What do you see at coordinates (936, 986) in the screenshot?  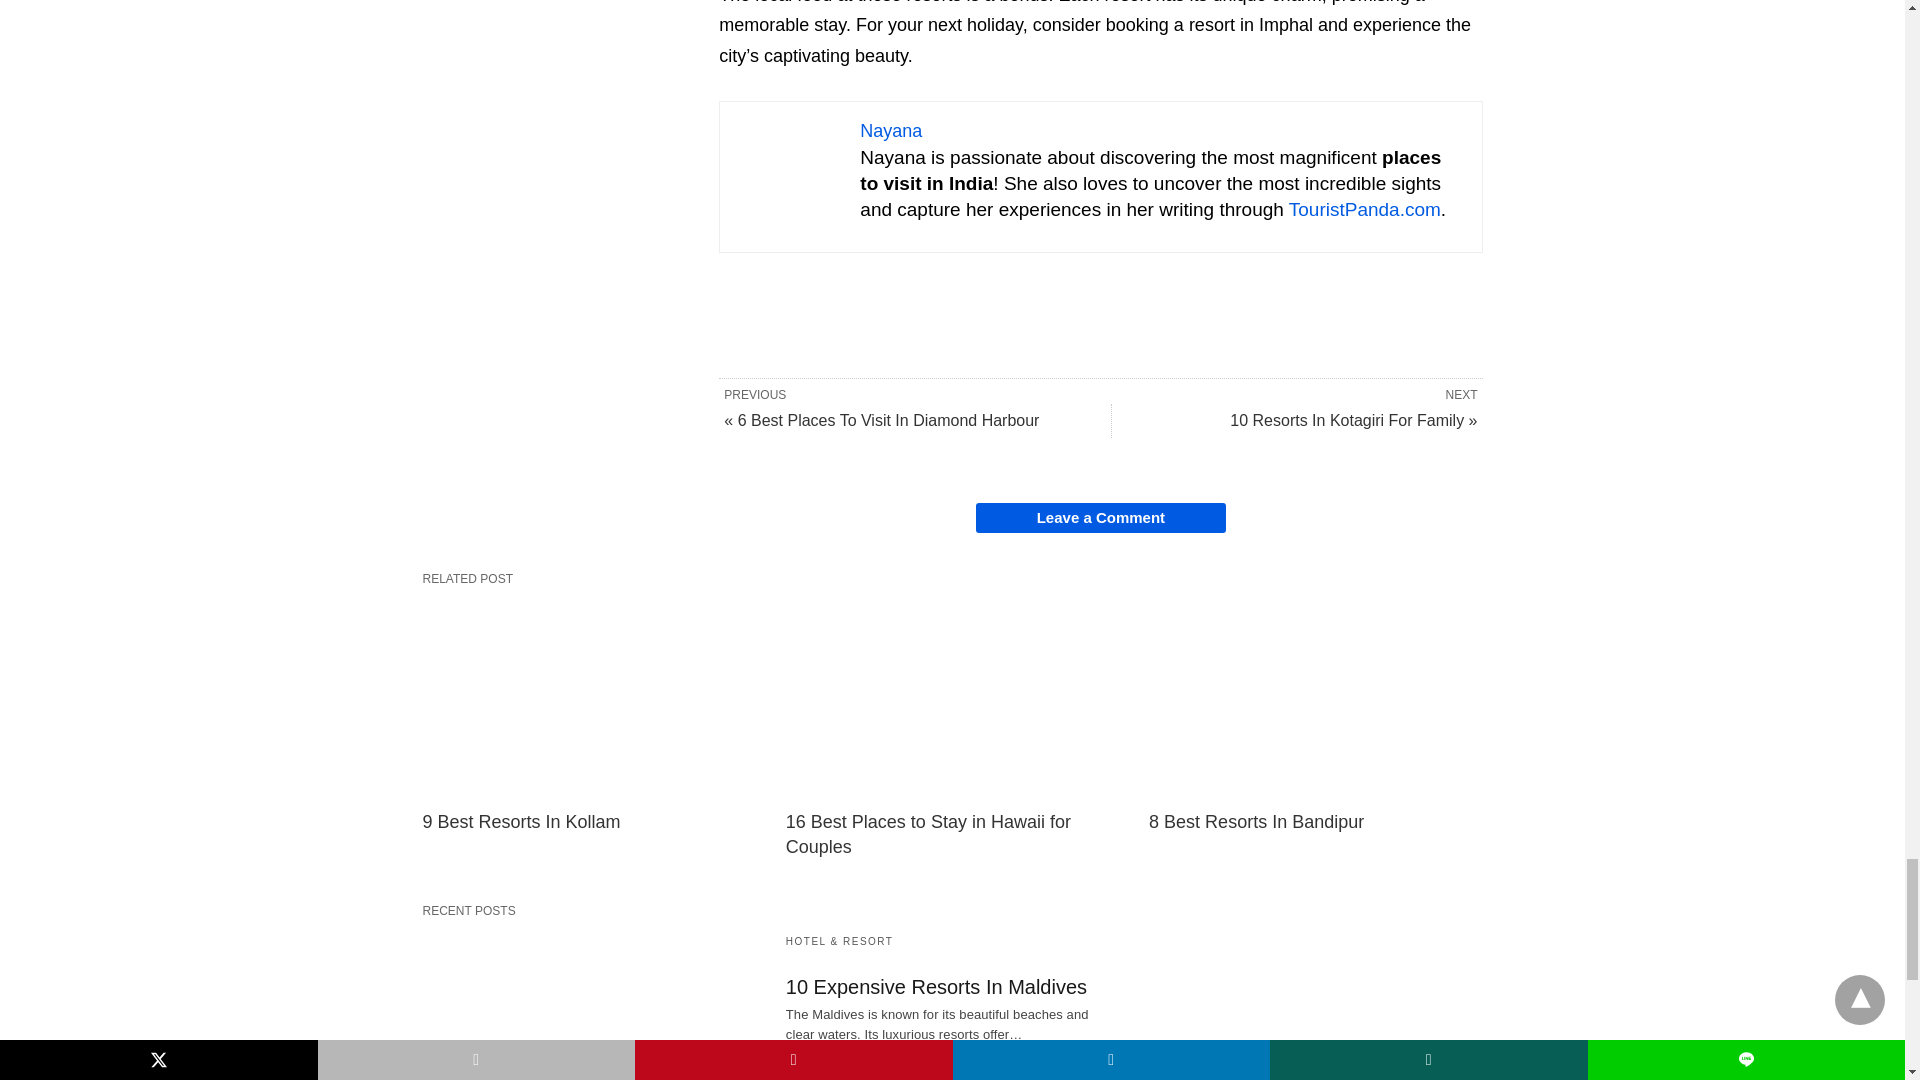 I see `10 Expensive Resorts In Maldives` at bounding box center [936, 986].